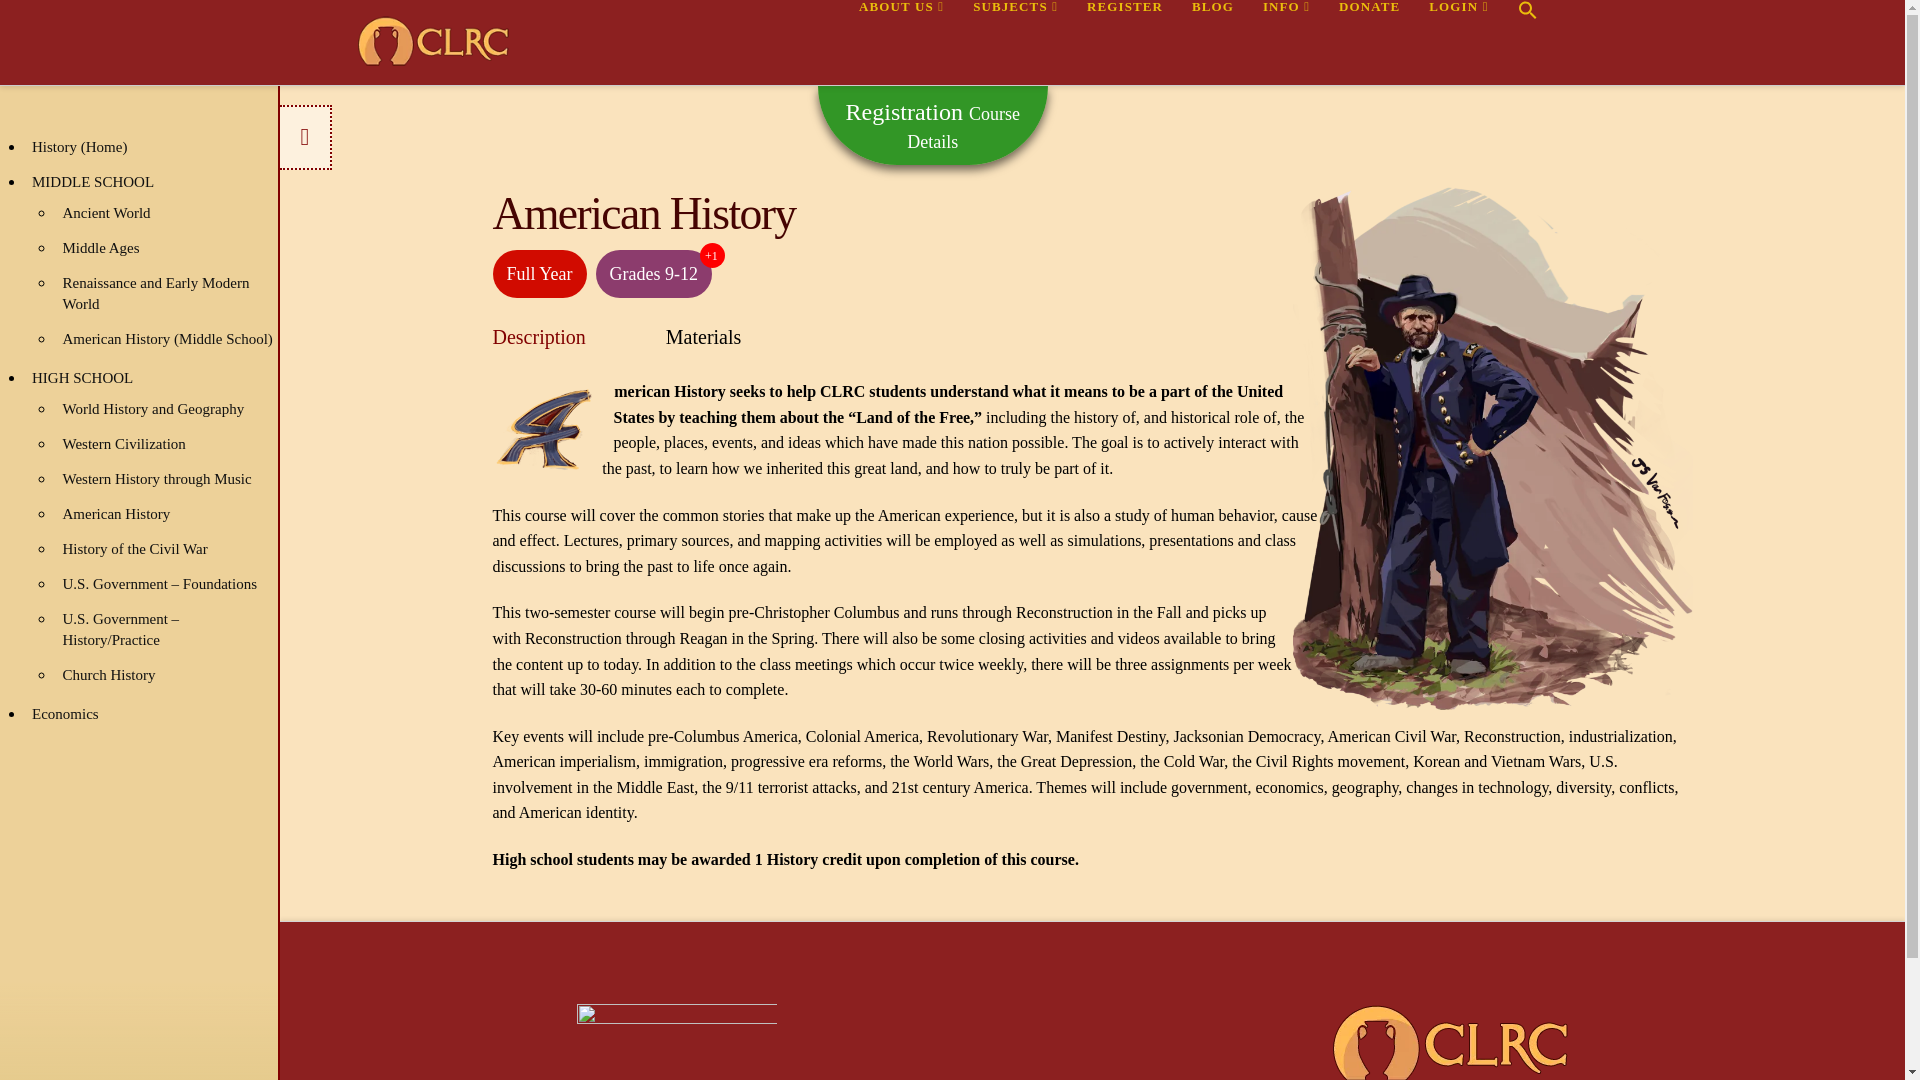  I want to click on SUBJECTS, so click(1014, 40).